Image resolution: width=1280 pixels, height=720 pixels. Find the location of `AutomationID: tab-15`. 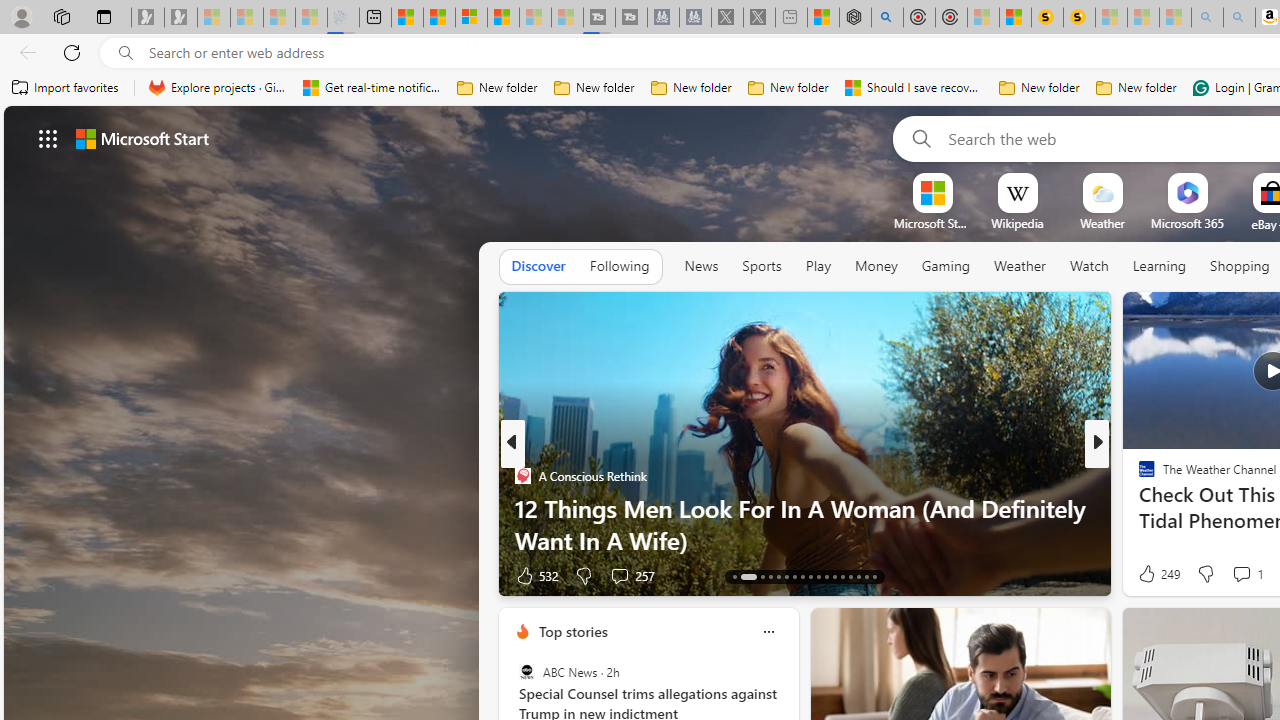

AutomationID: tab-15 is located at coordinates (762, 576).